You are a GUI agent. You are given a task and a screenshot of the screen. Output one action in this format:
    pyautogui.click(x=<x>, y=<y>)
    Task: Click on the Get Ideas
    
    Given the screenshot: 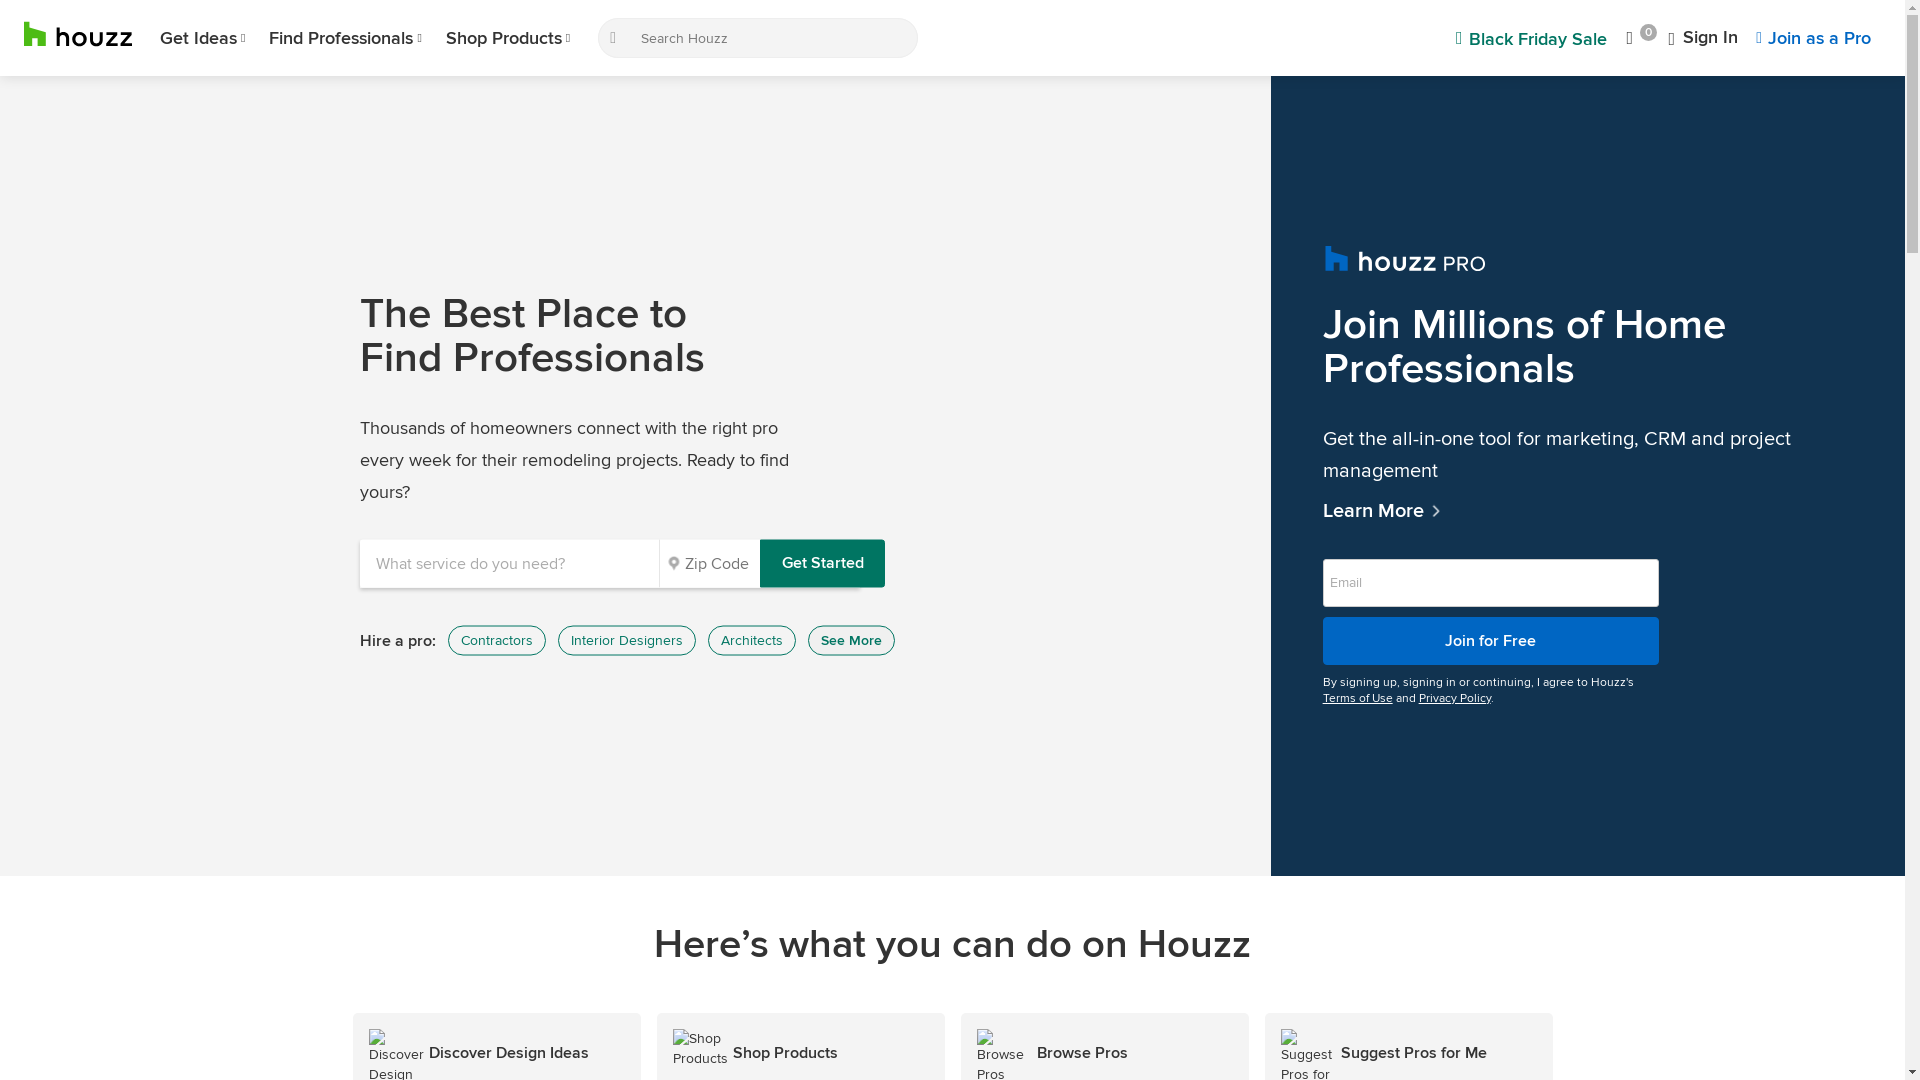 What is the action you would take?
    pyautogui.click(x=202, y=38)
    